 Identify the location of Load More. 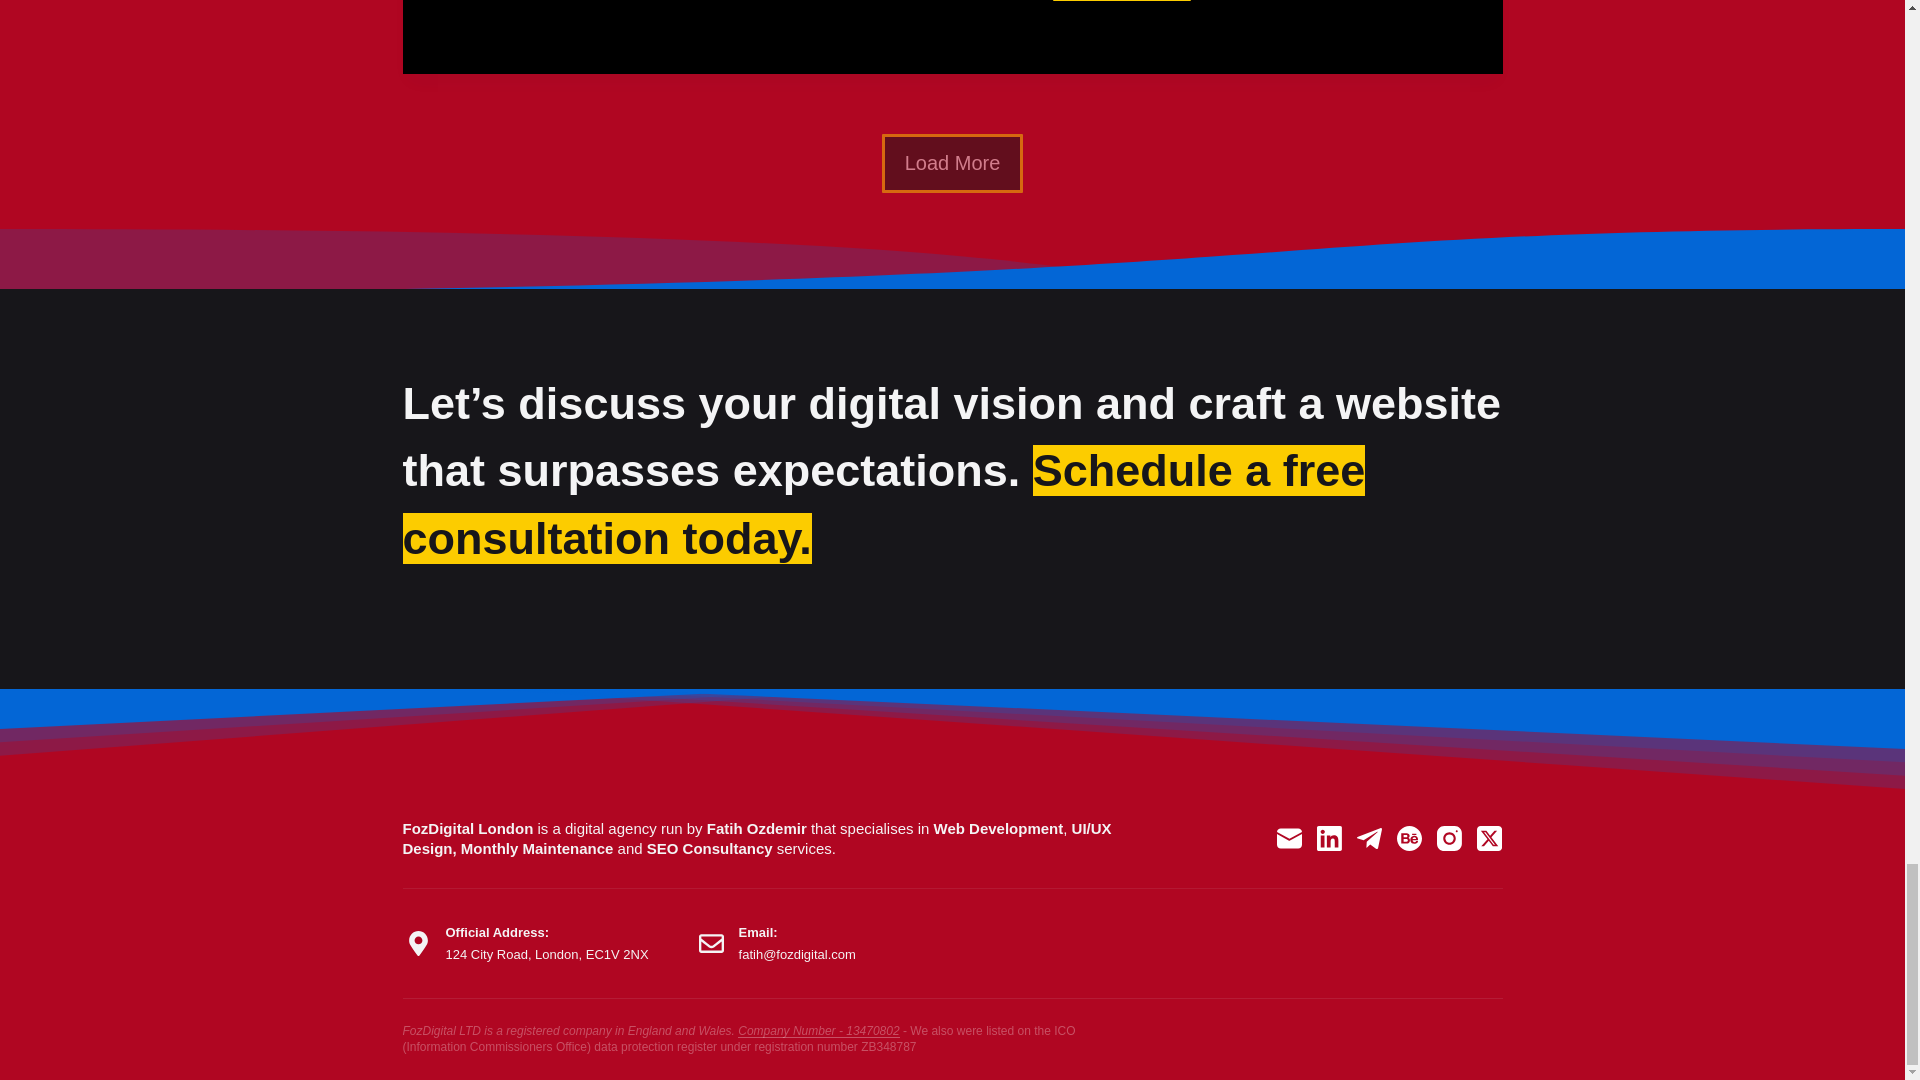
(1121, 1).